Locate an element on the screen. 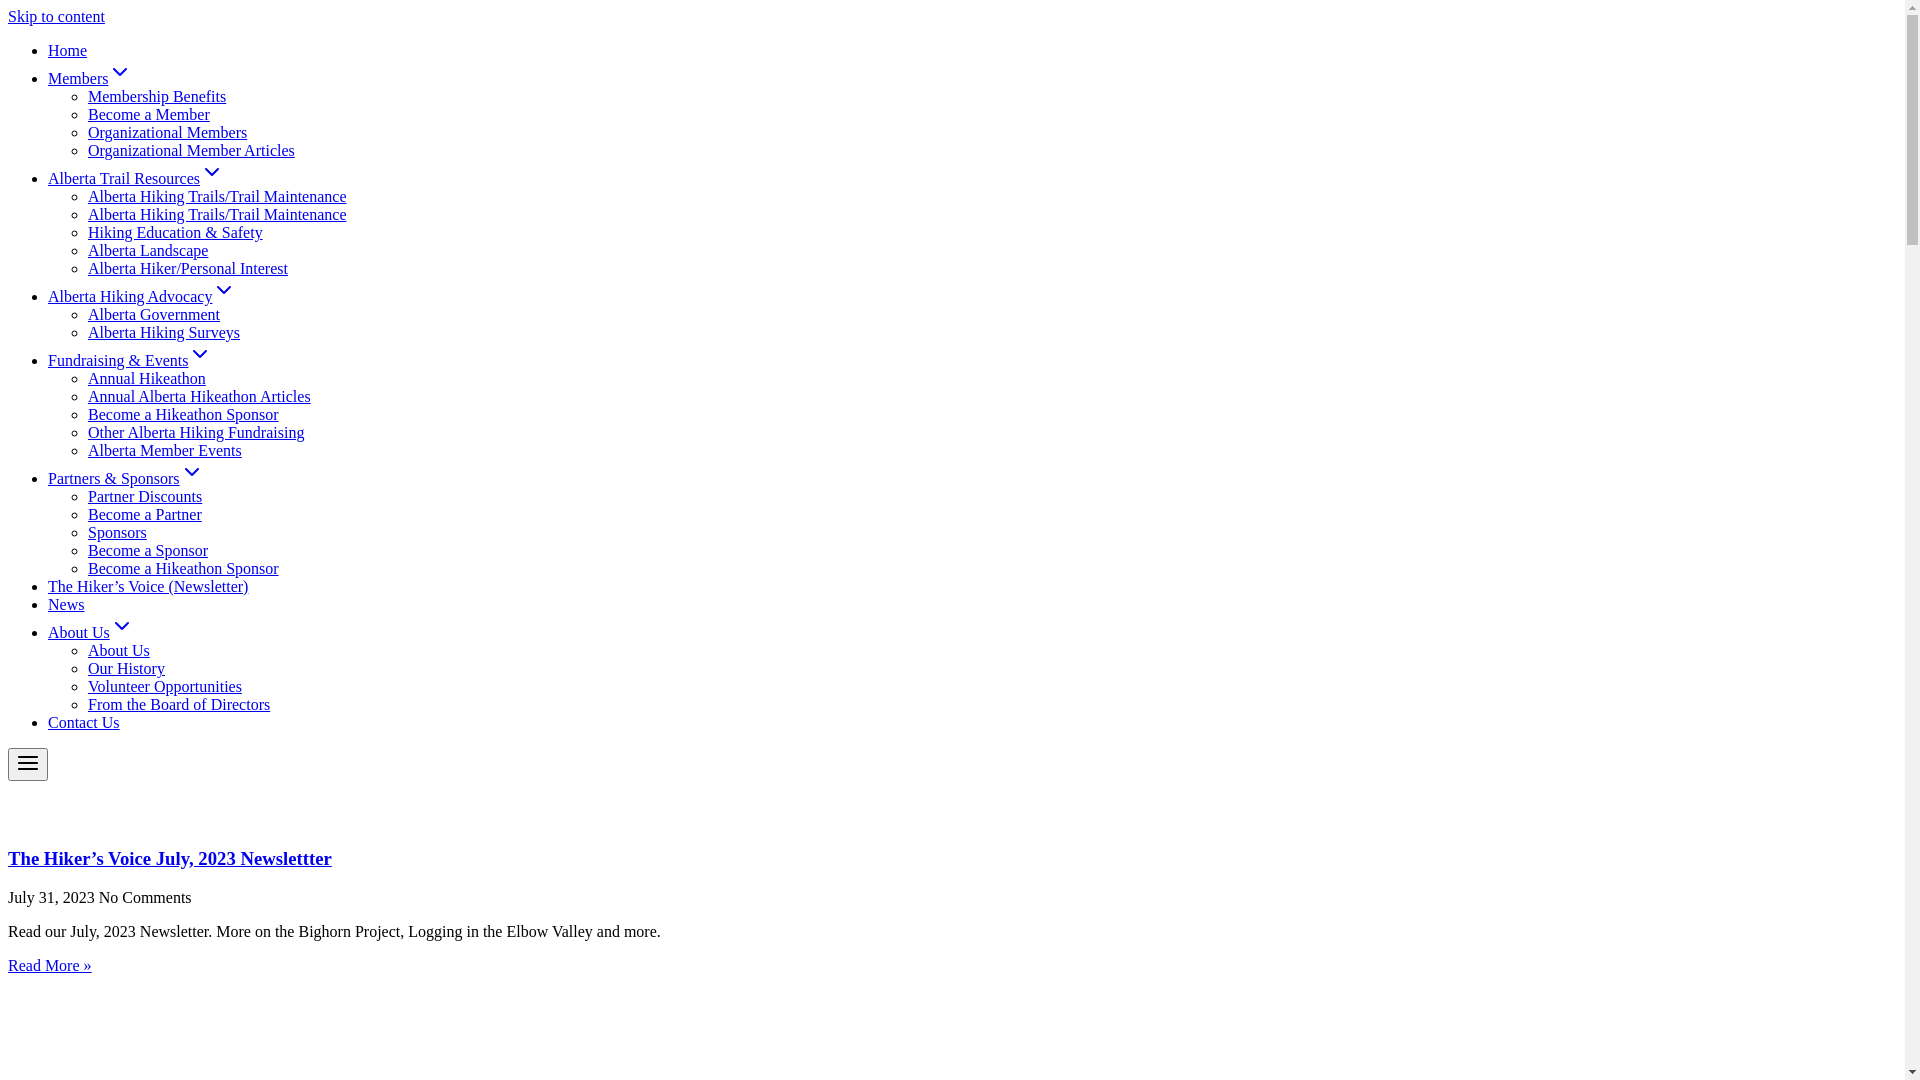 The height and width of the screenshot is (1080, 1920). Alberta Landscape is located at coordinates (148, 250).